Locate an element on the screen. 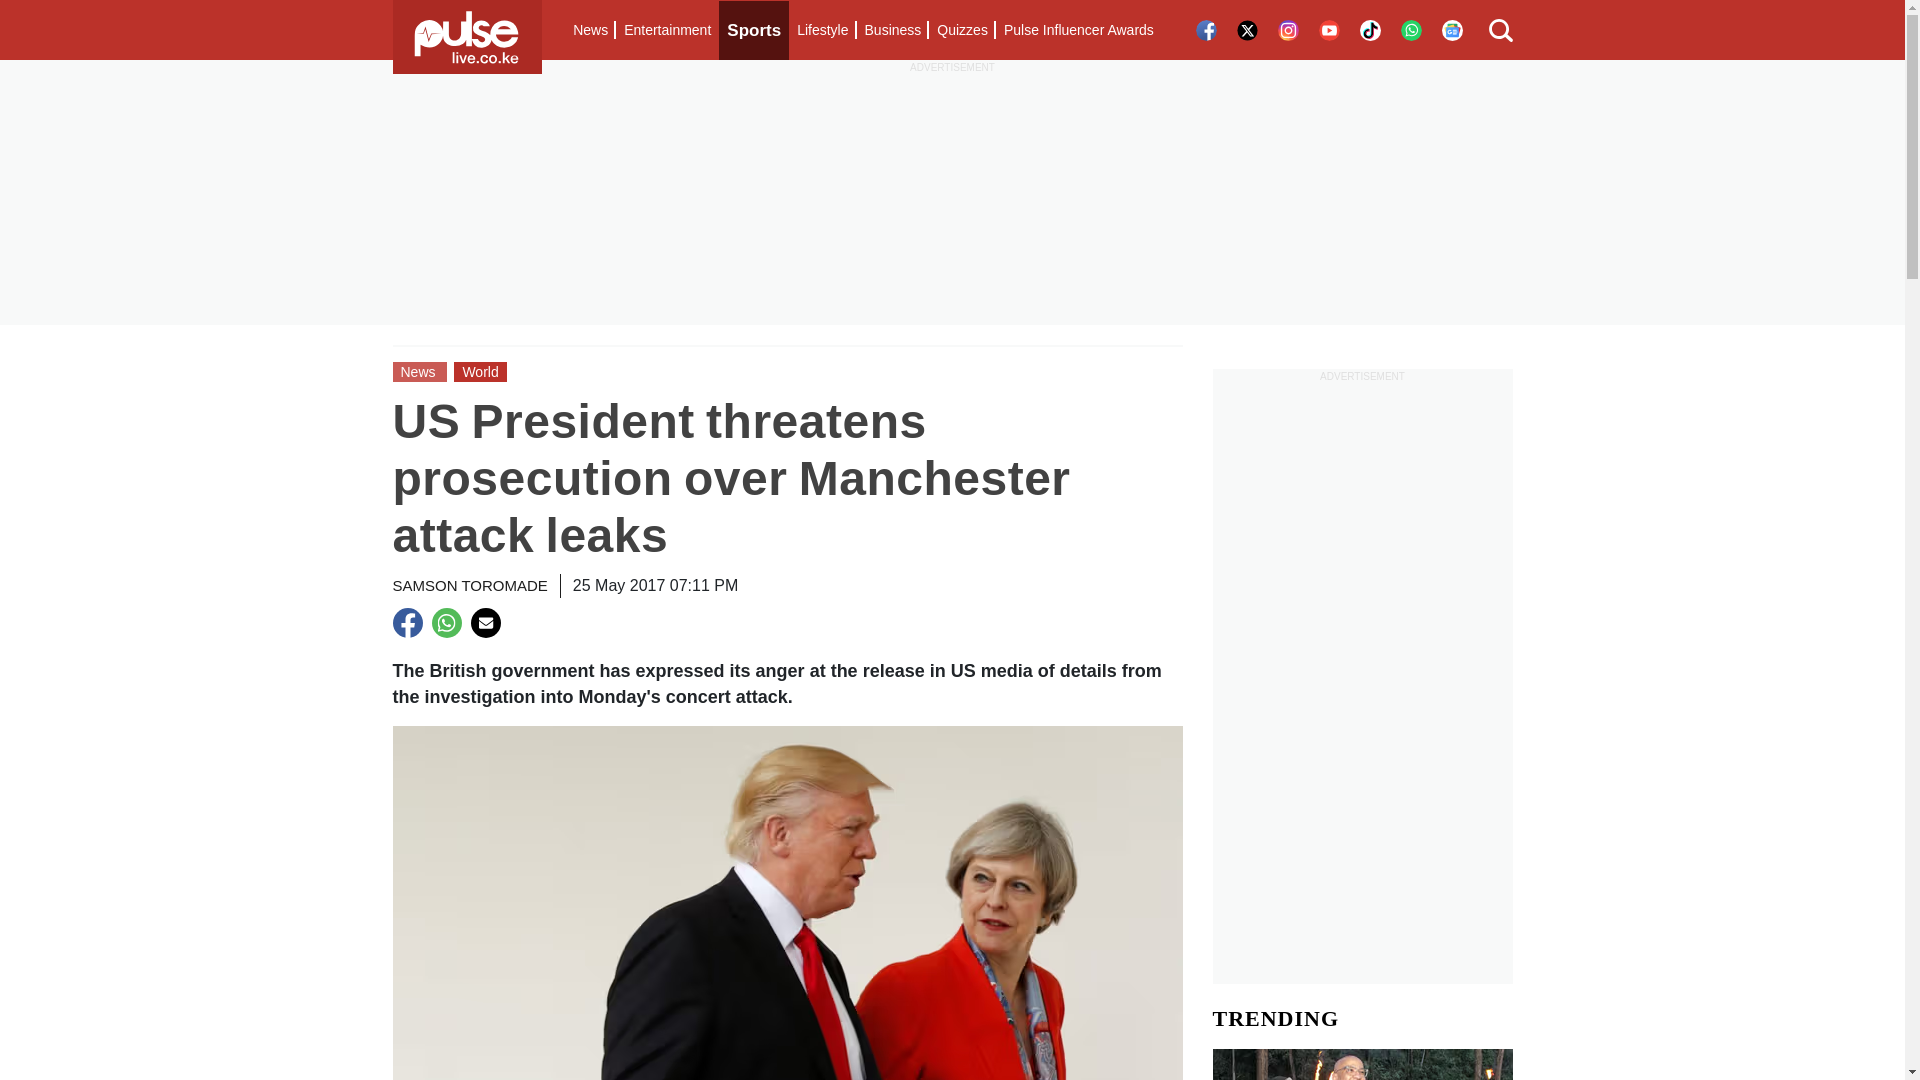 Image resolution: width=1920 pixels, height=1080 pixels. Pulse Influencer Awards is located at coordinates (1078, 30).